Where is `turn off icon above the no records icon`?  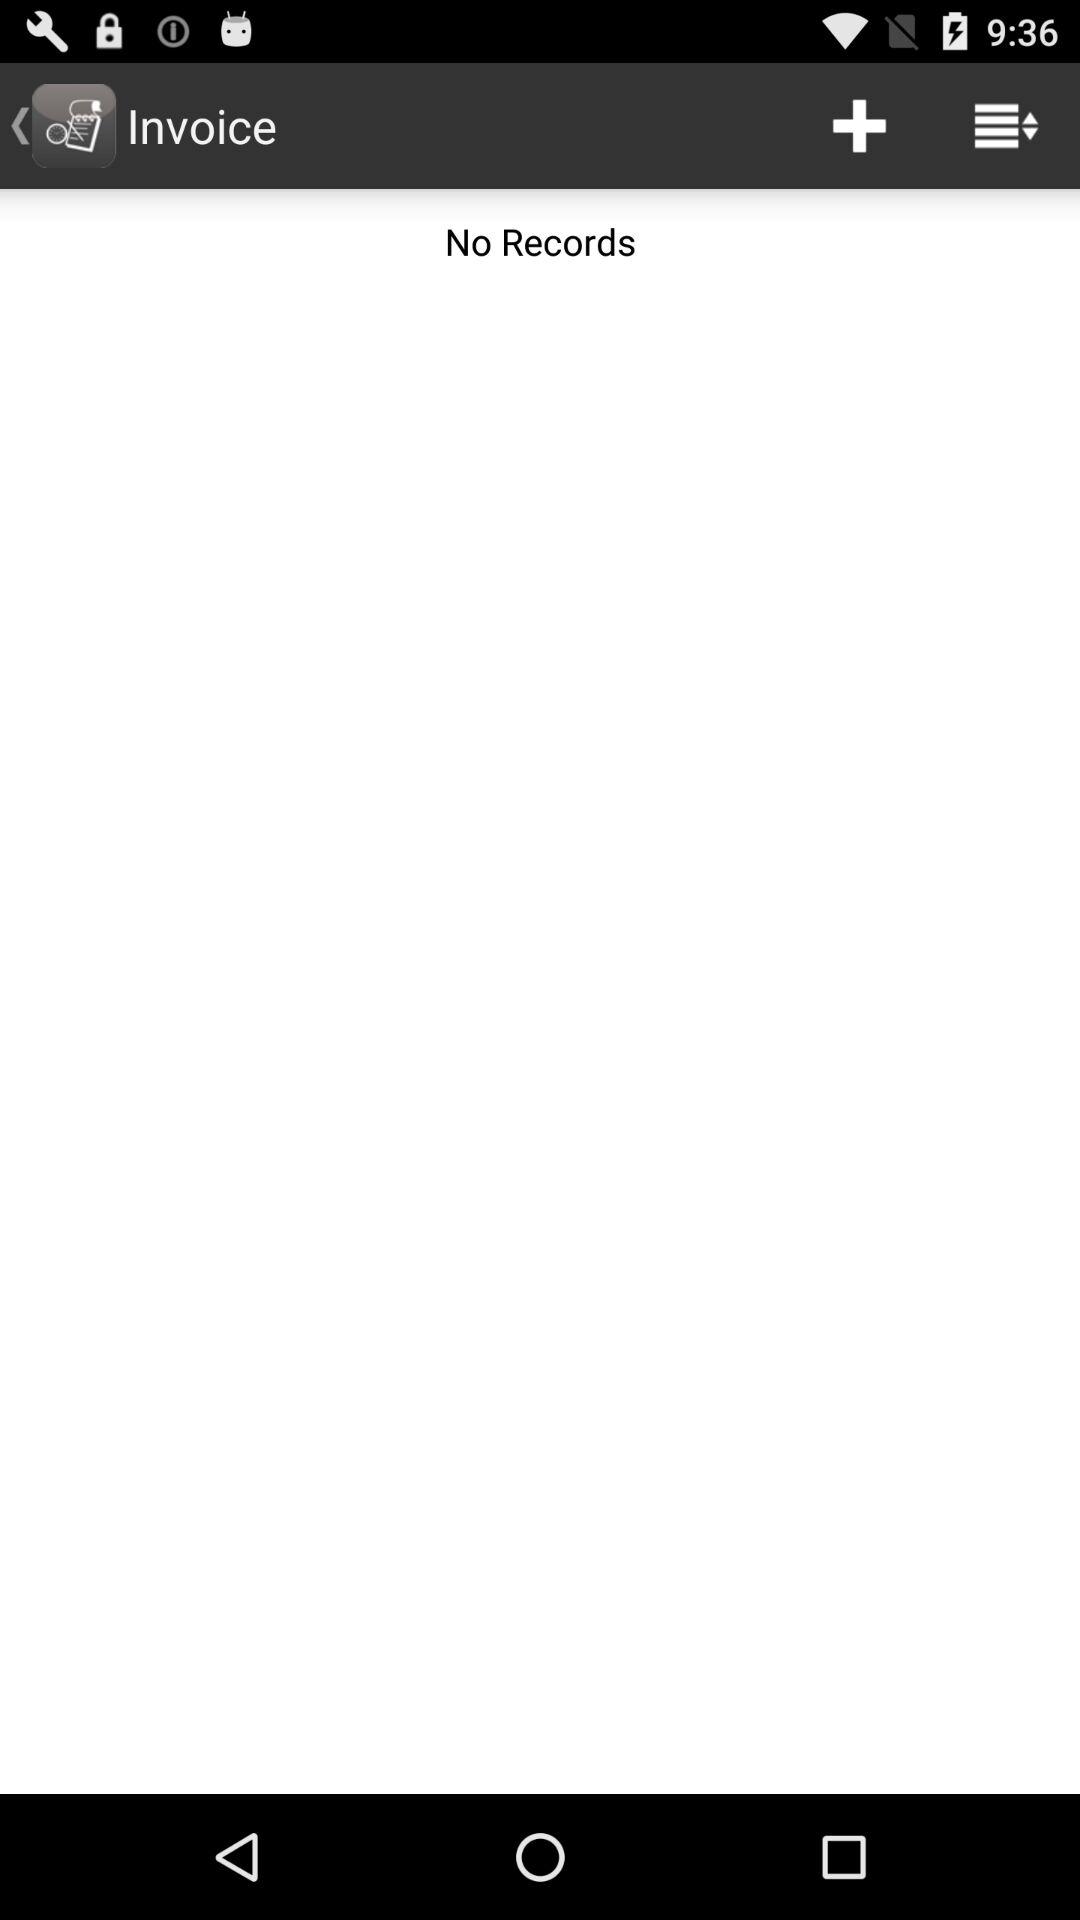
turn off icon above the no records icon is located at coordinates (1006, 126).